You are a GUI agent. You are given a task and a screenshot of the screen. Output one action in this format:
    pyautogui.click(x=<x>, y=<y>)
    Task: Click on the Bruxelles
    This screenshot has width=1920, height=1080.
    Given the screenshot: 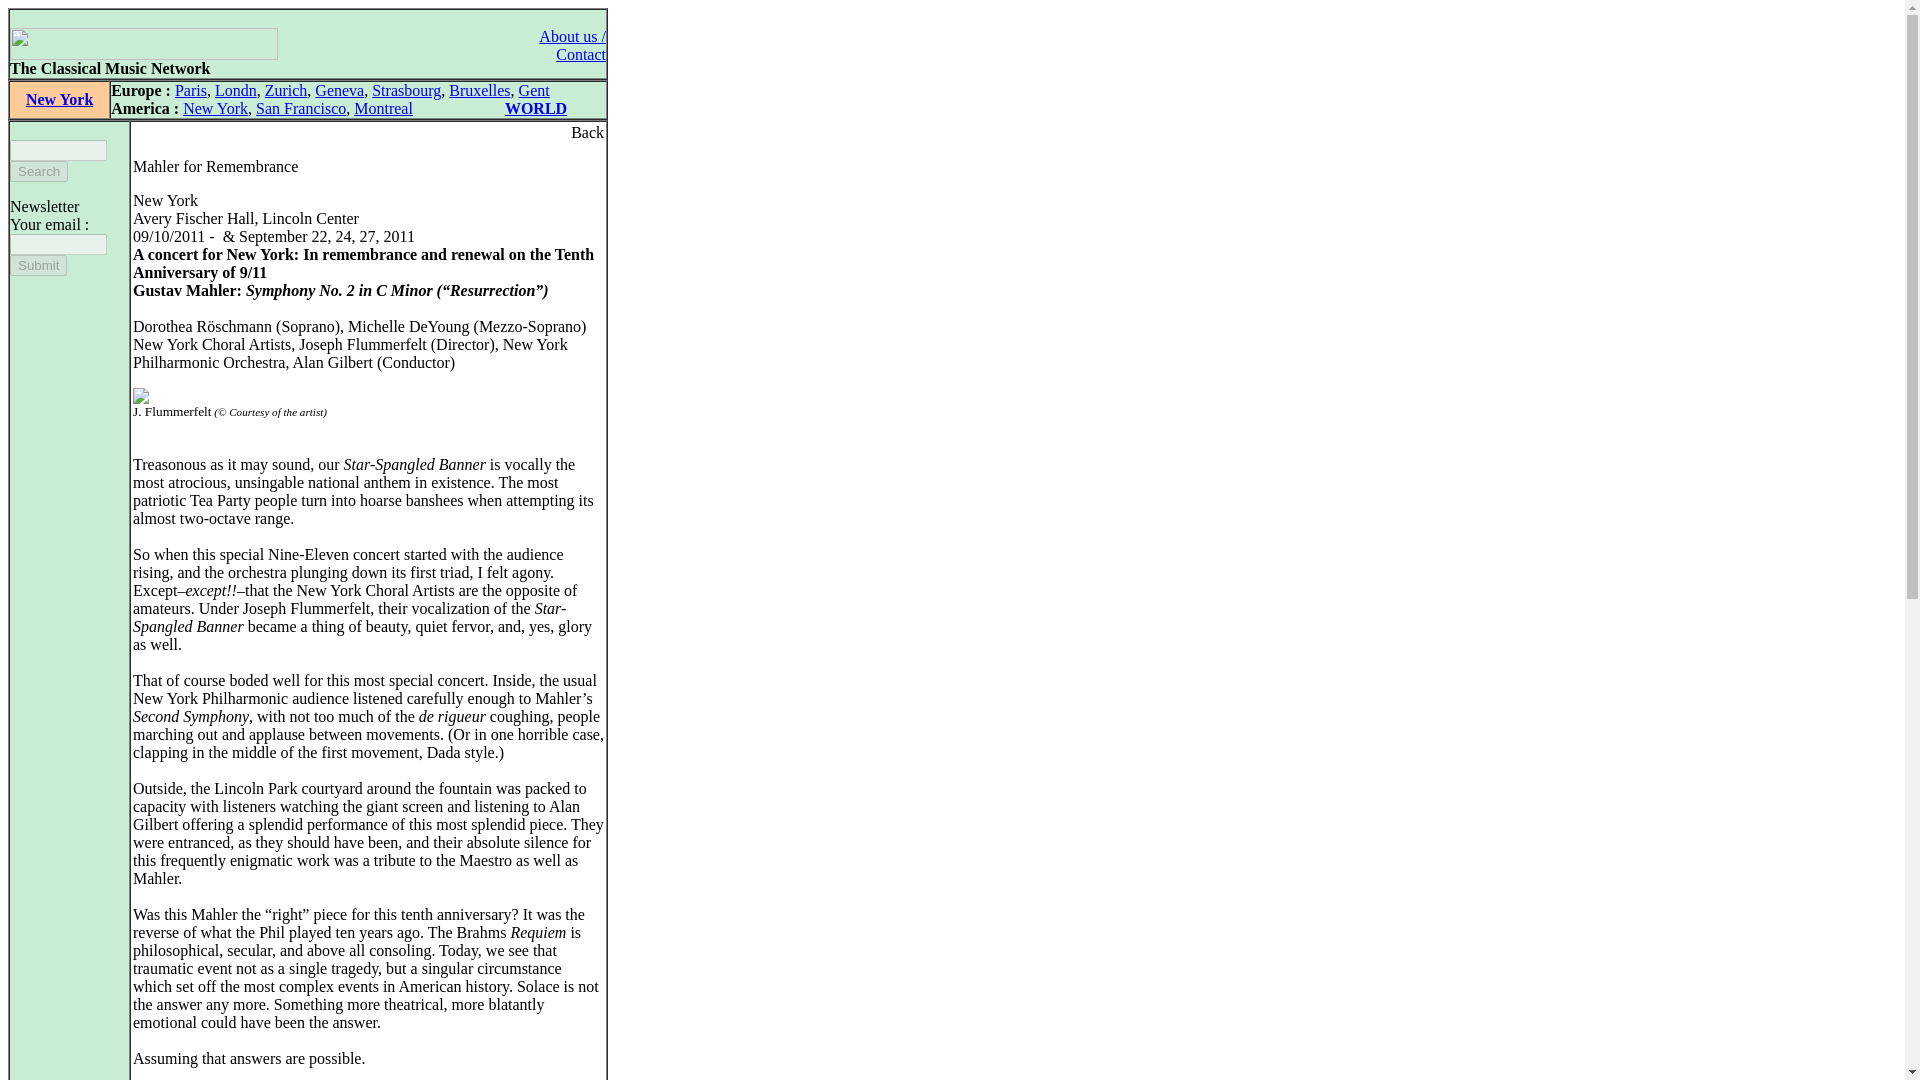 What is the action you would take?
    pyautogui.click(x=480, y=90)
    